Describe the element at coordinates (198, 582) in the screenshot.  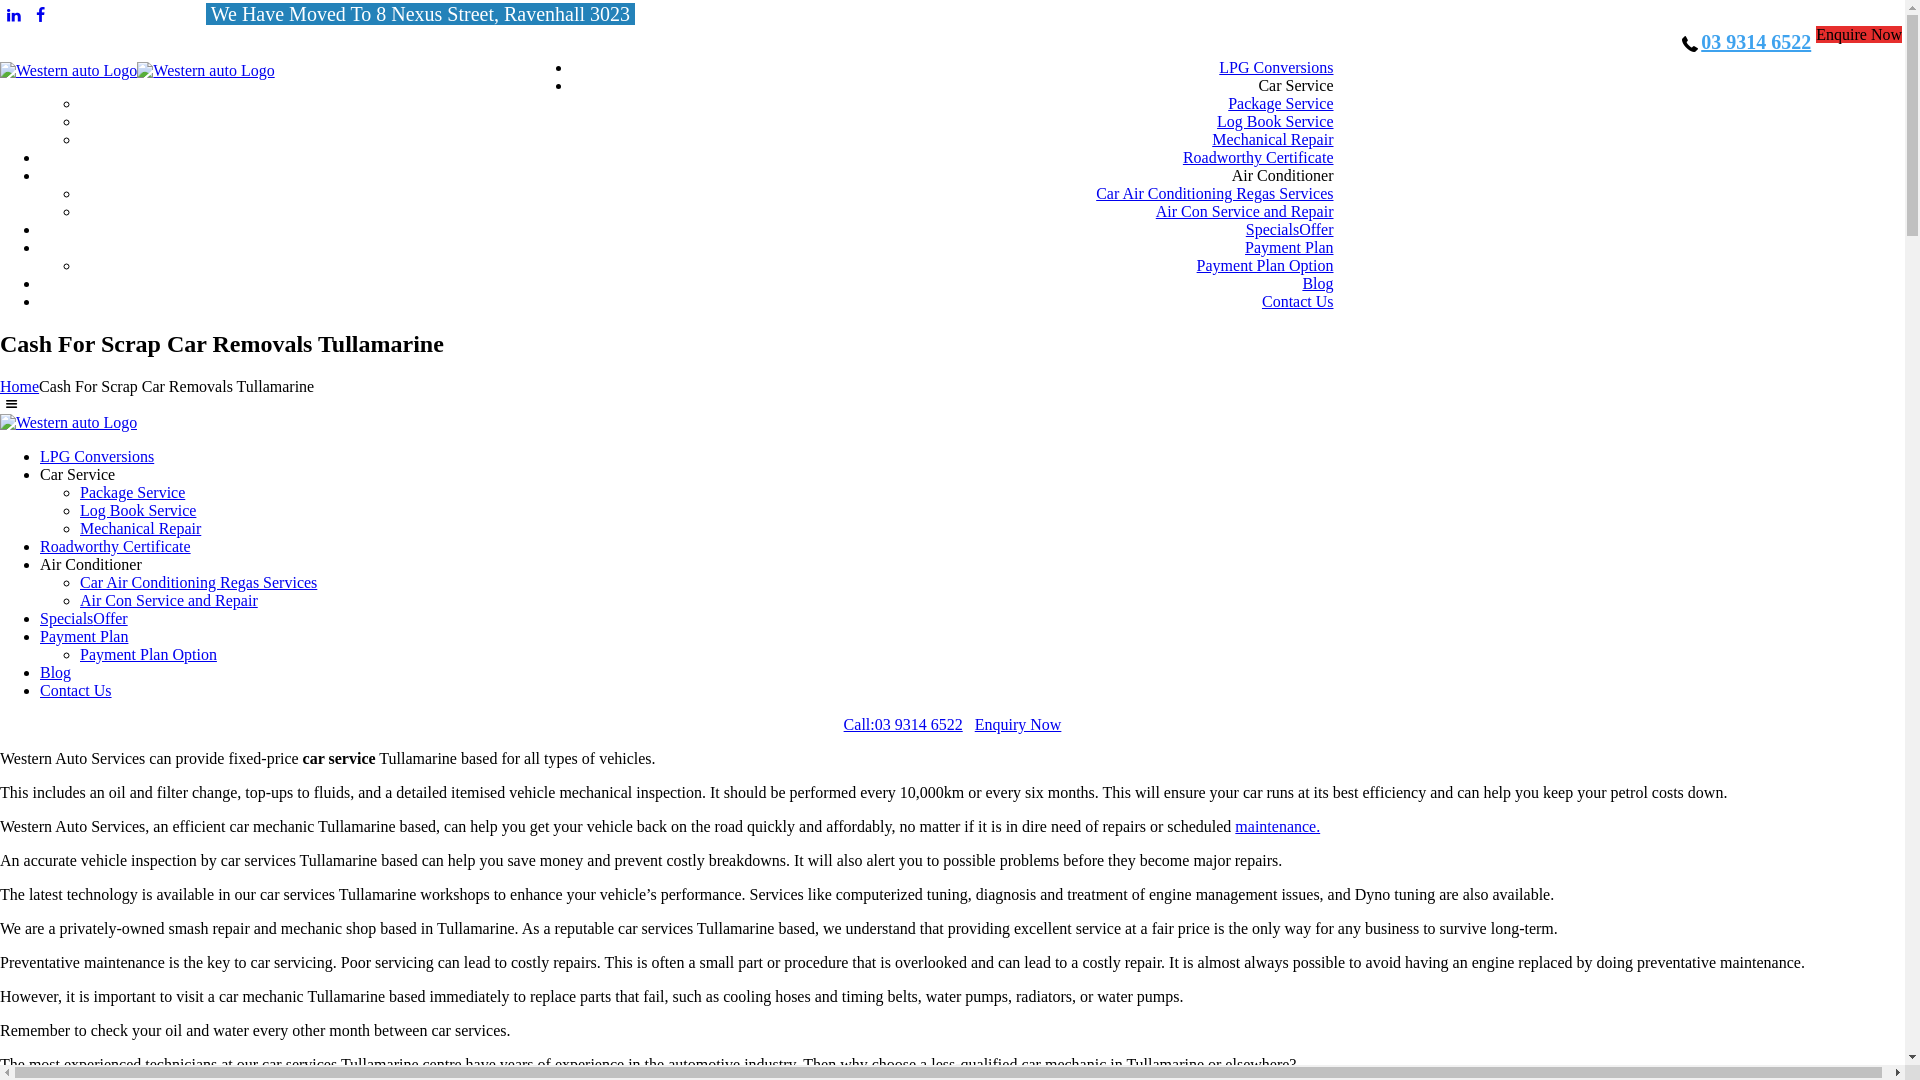
I see `Car Air Conditioning Regas Services` at that location.